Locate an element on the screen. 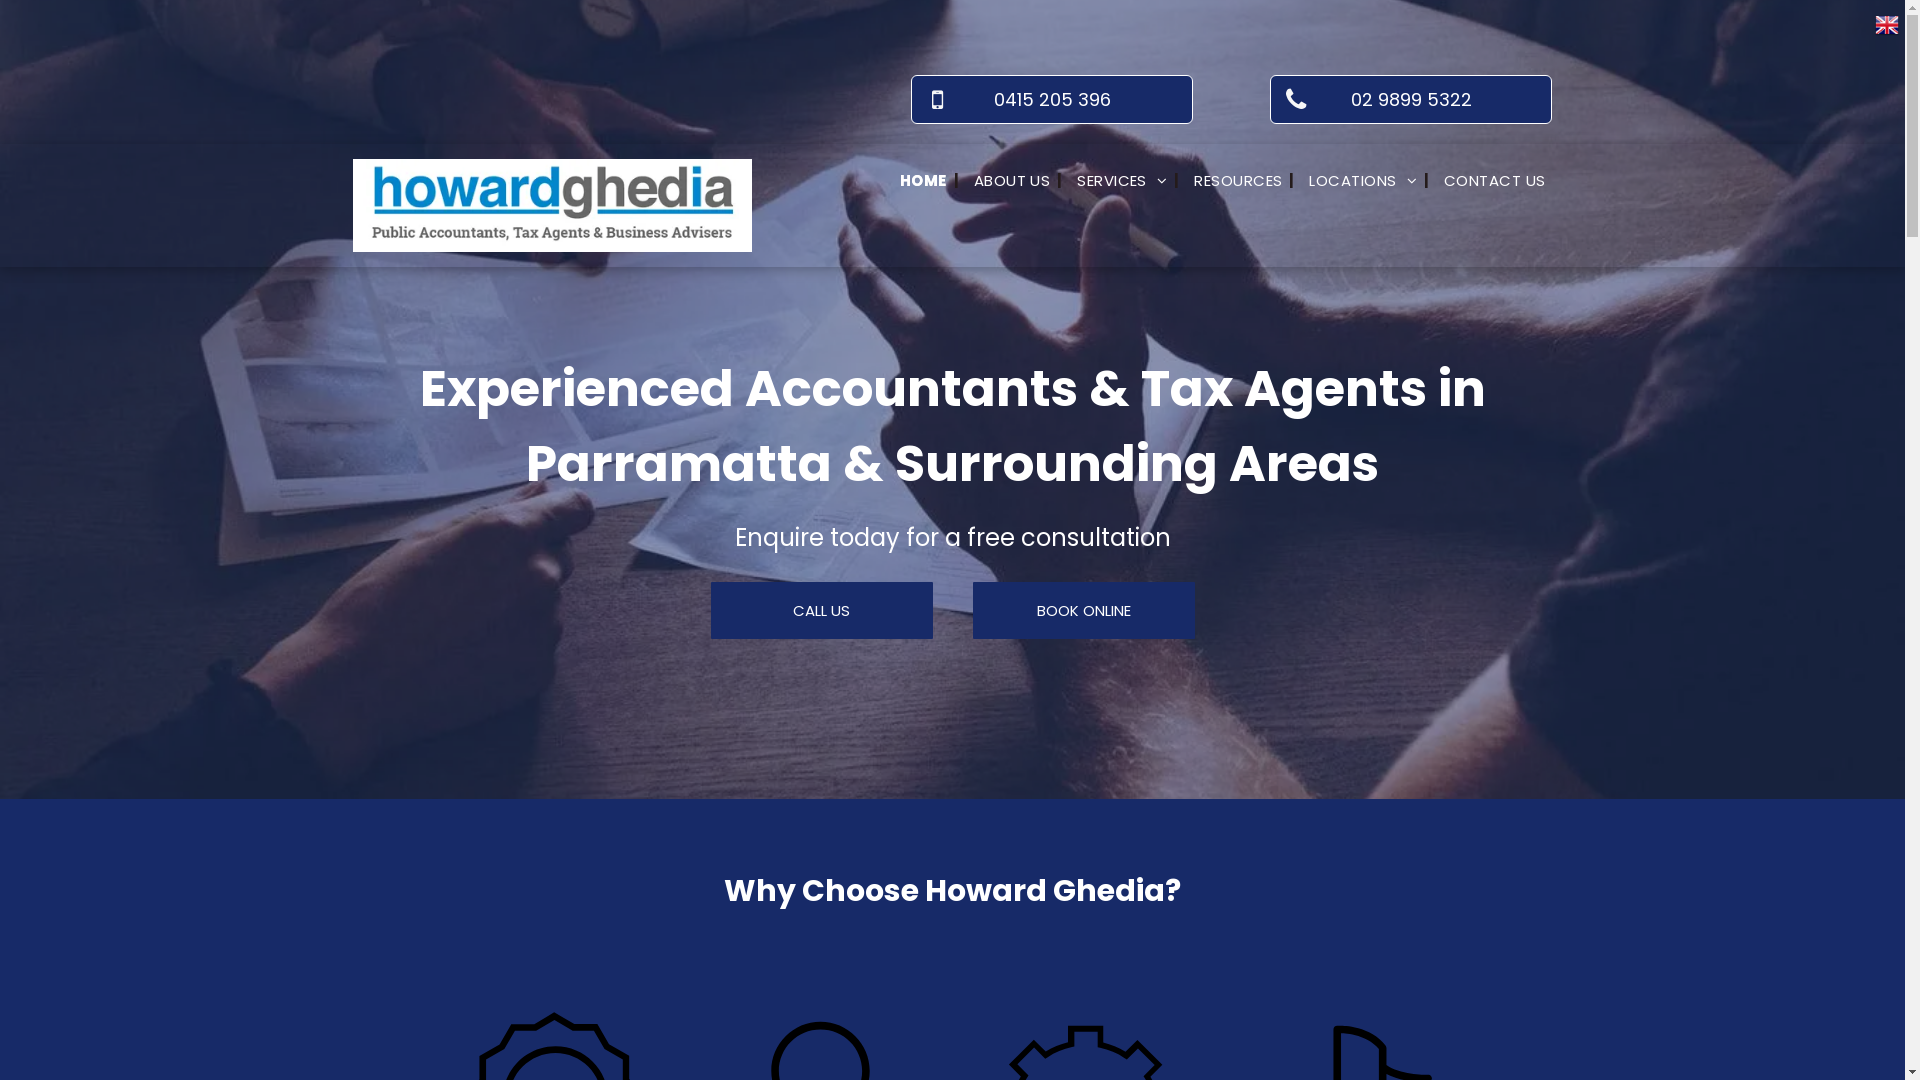 The image size is (1920, 1080). 0415 205 396 is located at coordinates (1052, 100).